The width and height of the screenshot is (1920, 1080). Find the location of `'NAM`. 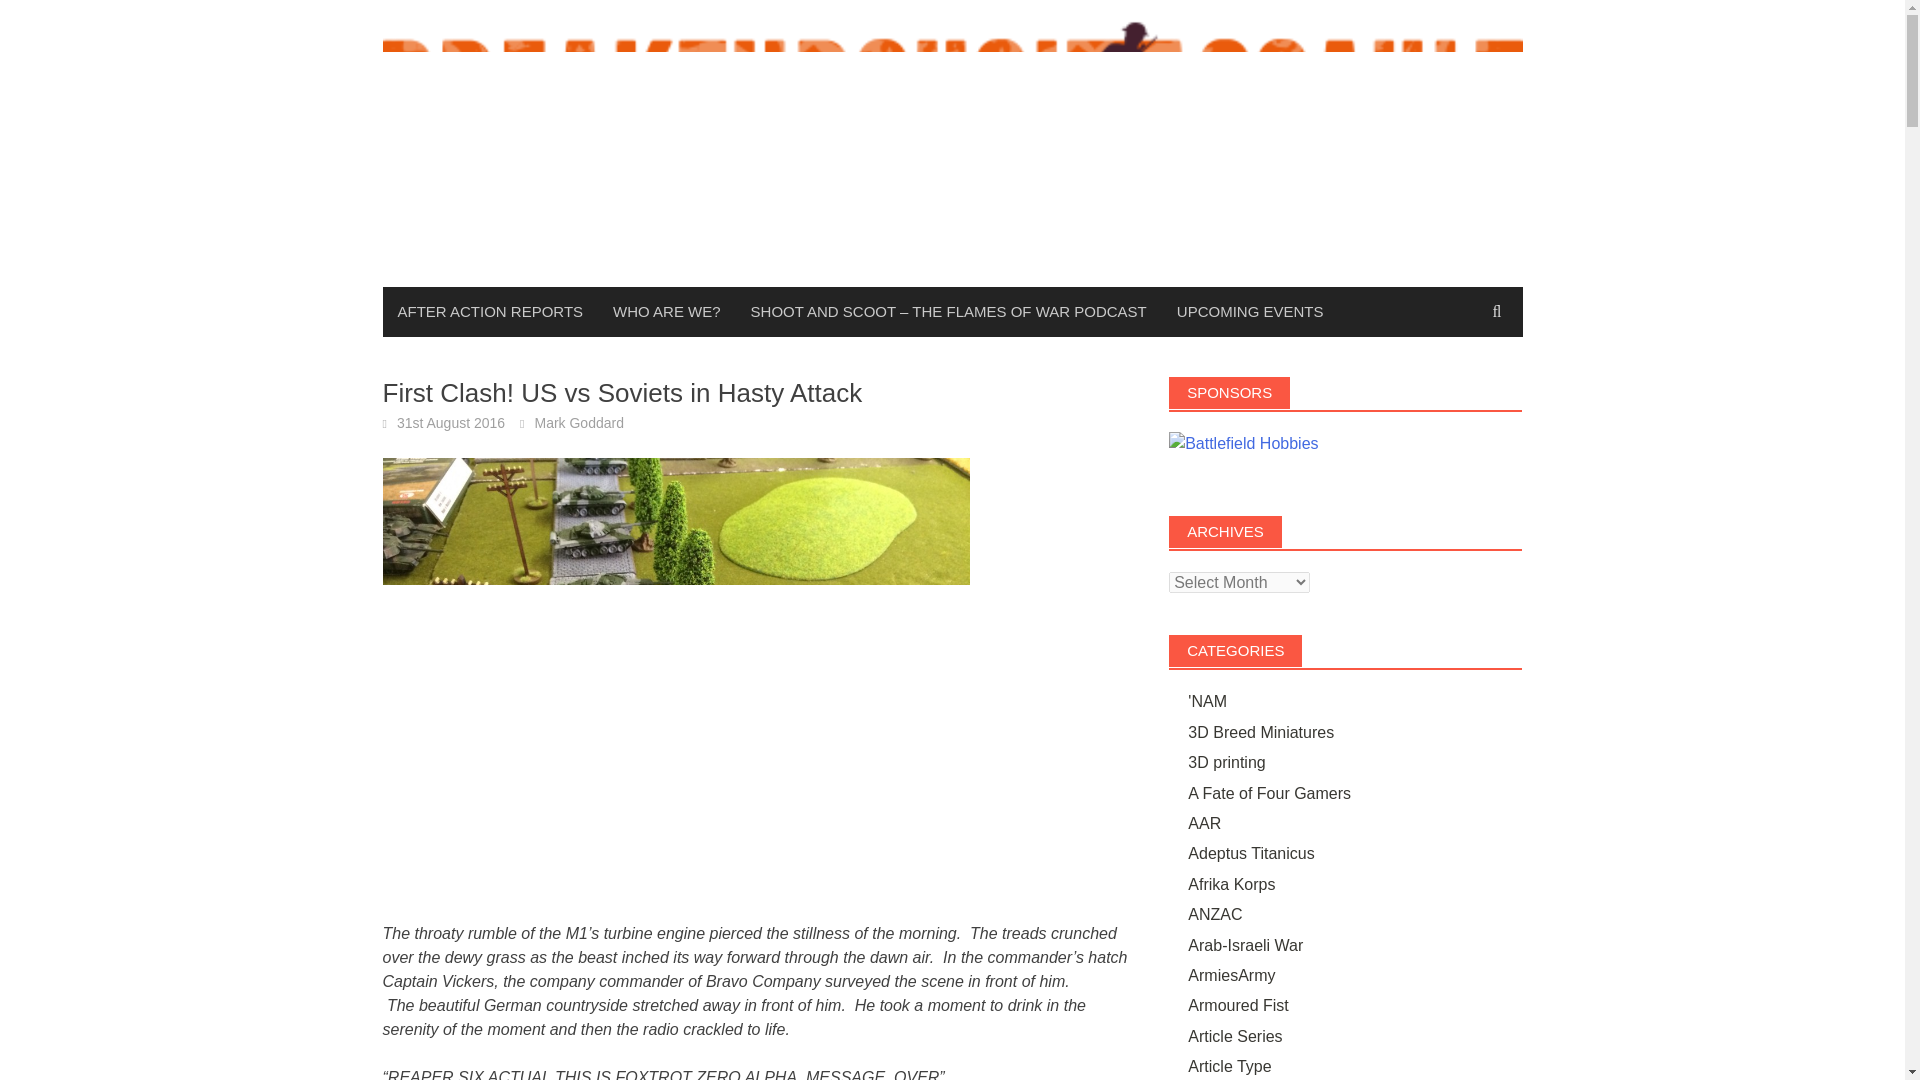

'NAM is located at coordinates (1207, 701).